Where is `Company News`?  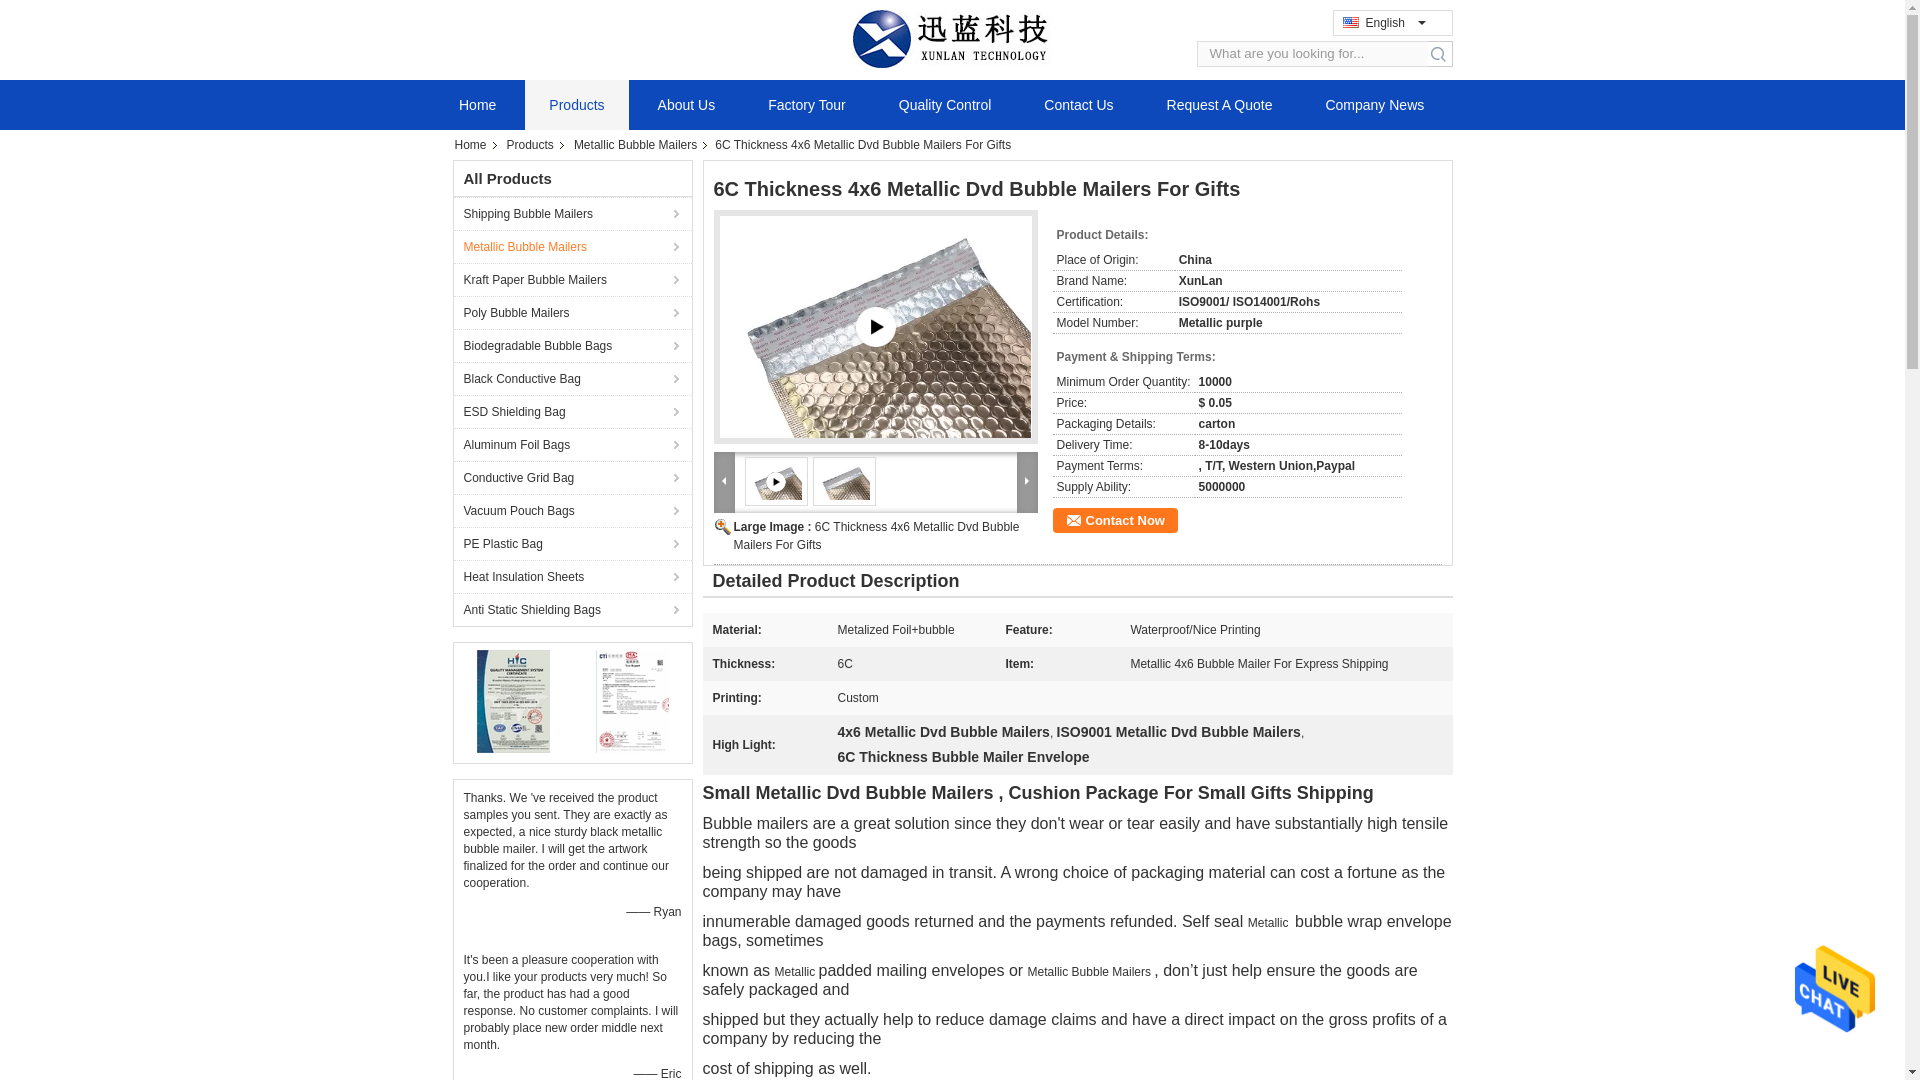 Company News is located at coordinates (1374, 104).